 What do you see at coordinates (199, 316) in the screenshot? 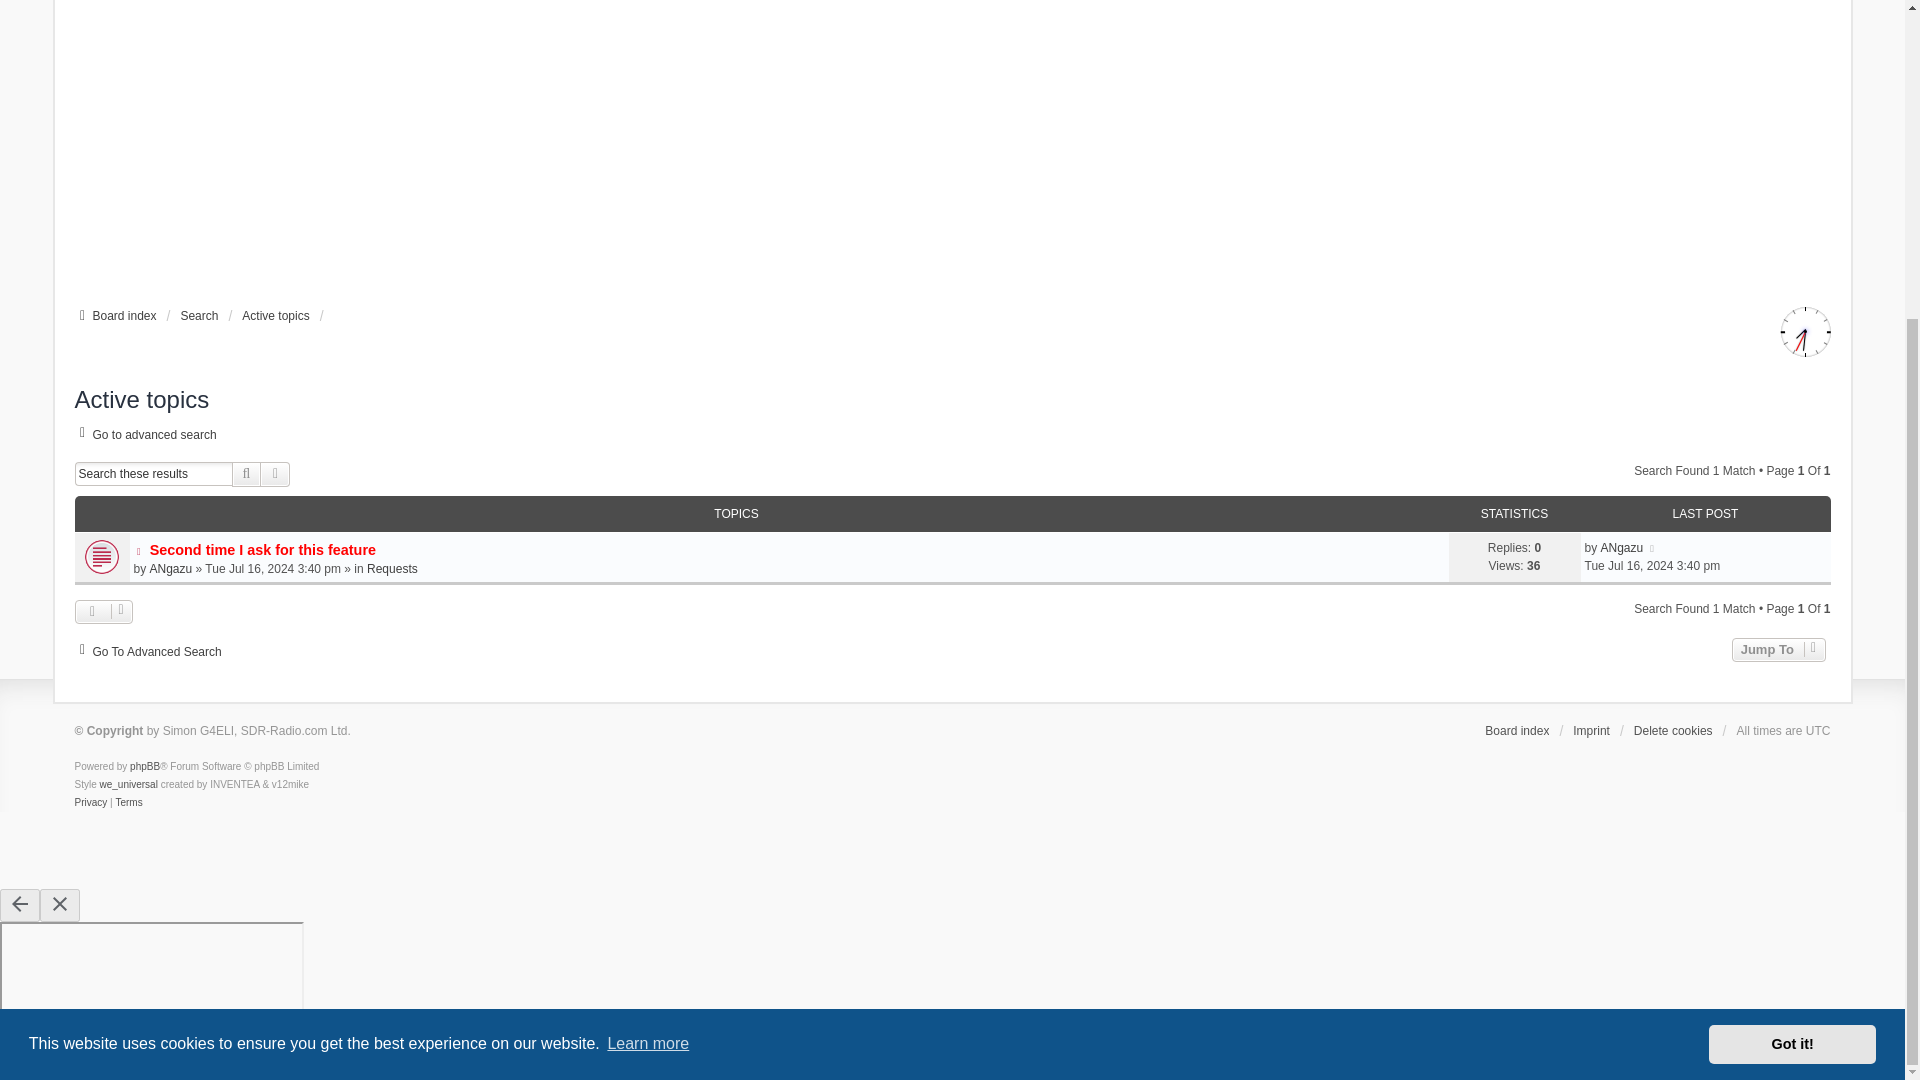
I see `Search` at bounding box center [199, 316].